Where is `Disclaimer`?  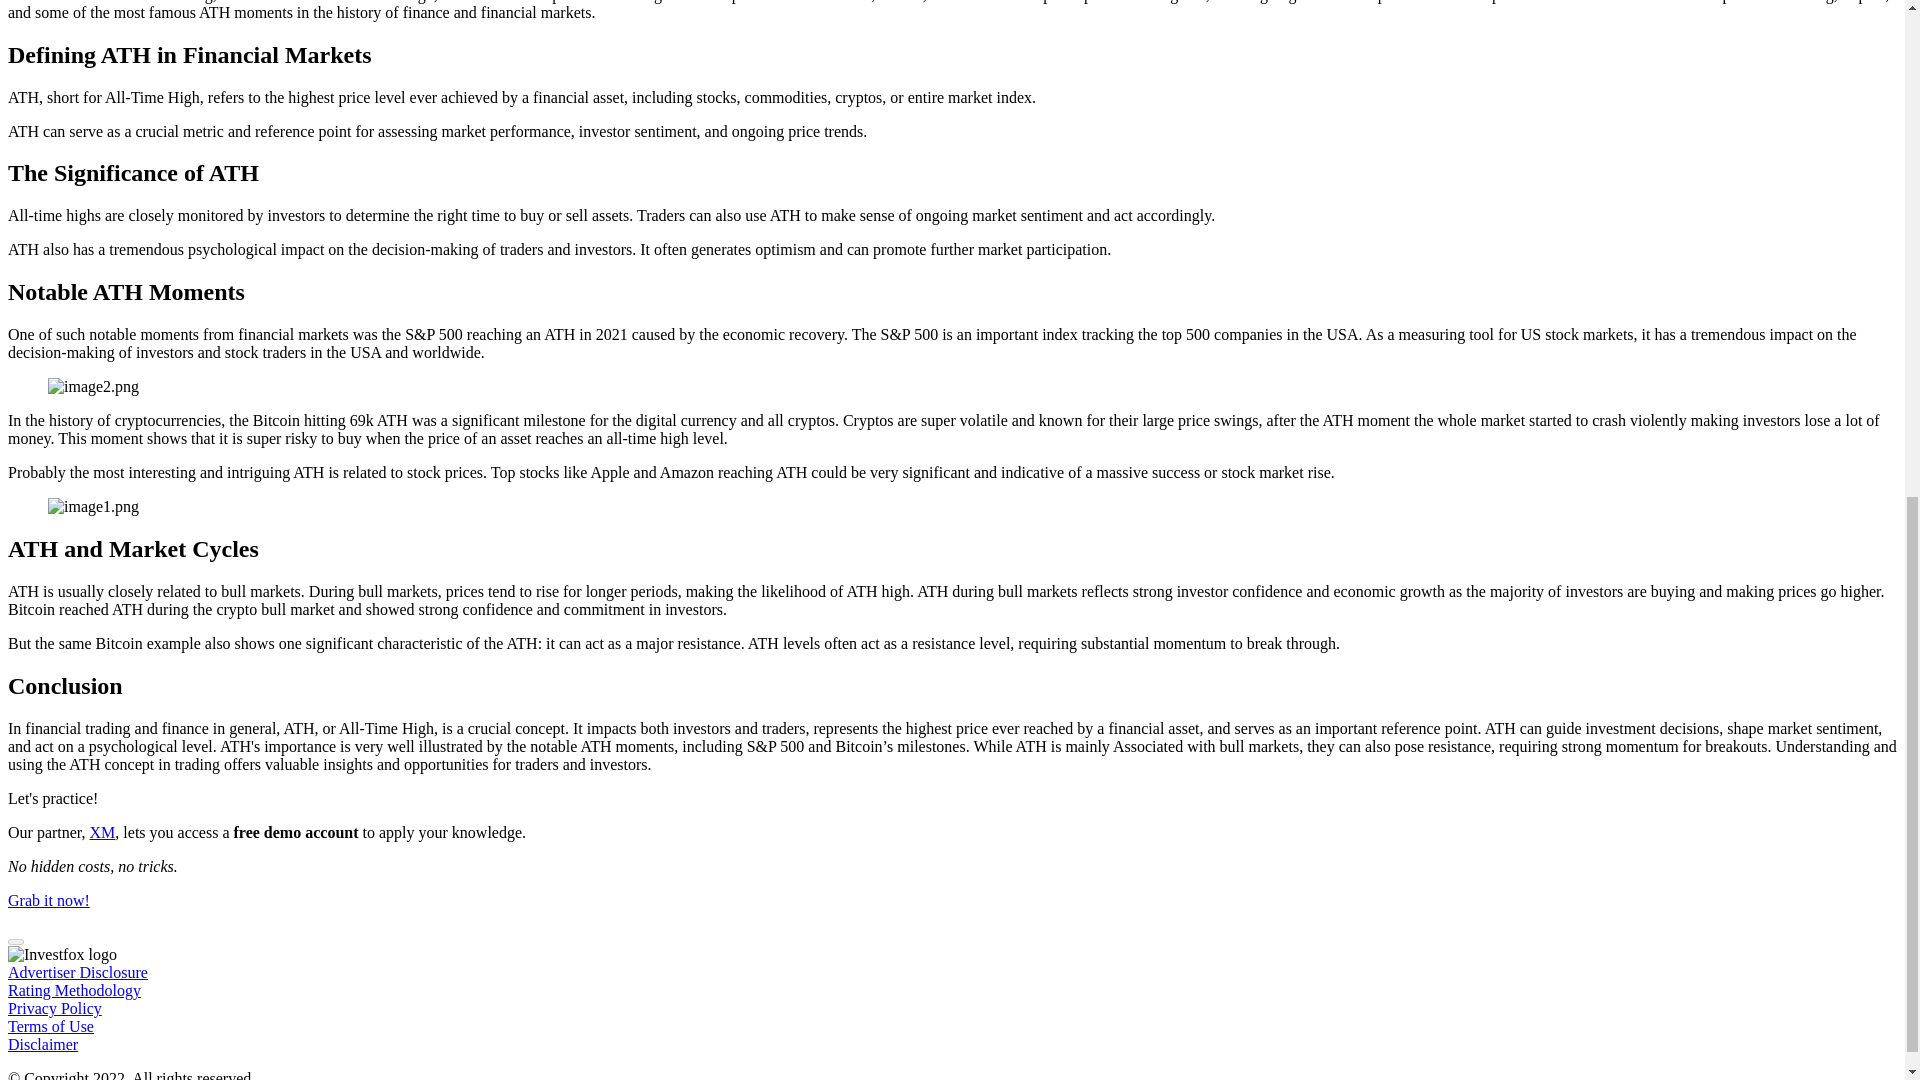
Disclaimer is located at coordinates (42, 1044).